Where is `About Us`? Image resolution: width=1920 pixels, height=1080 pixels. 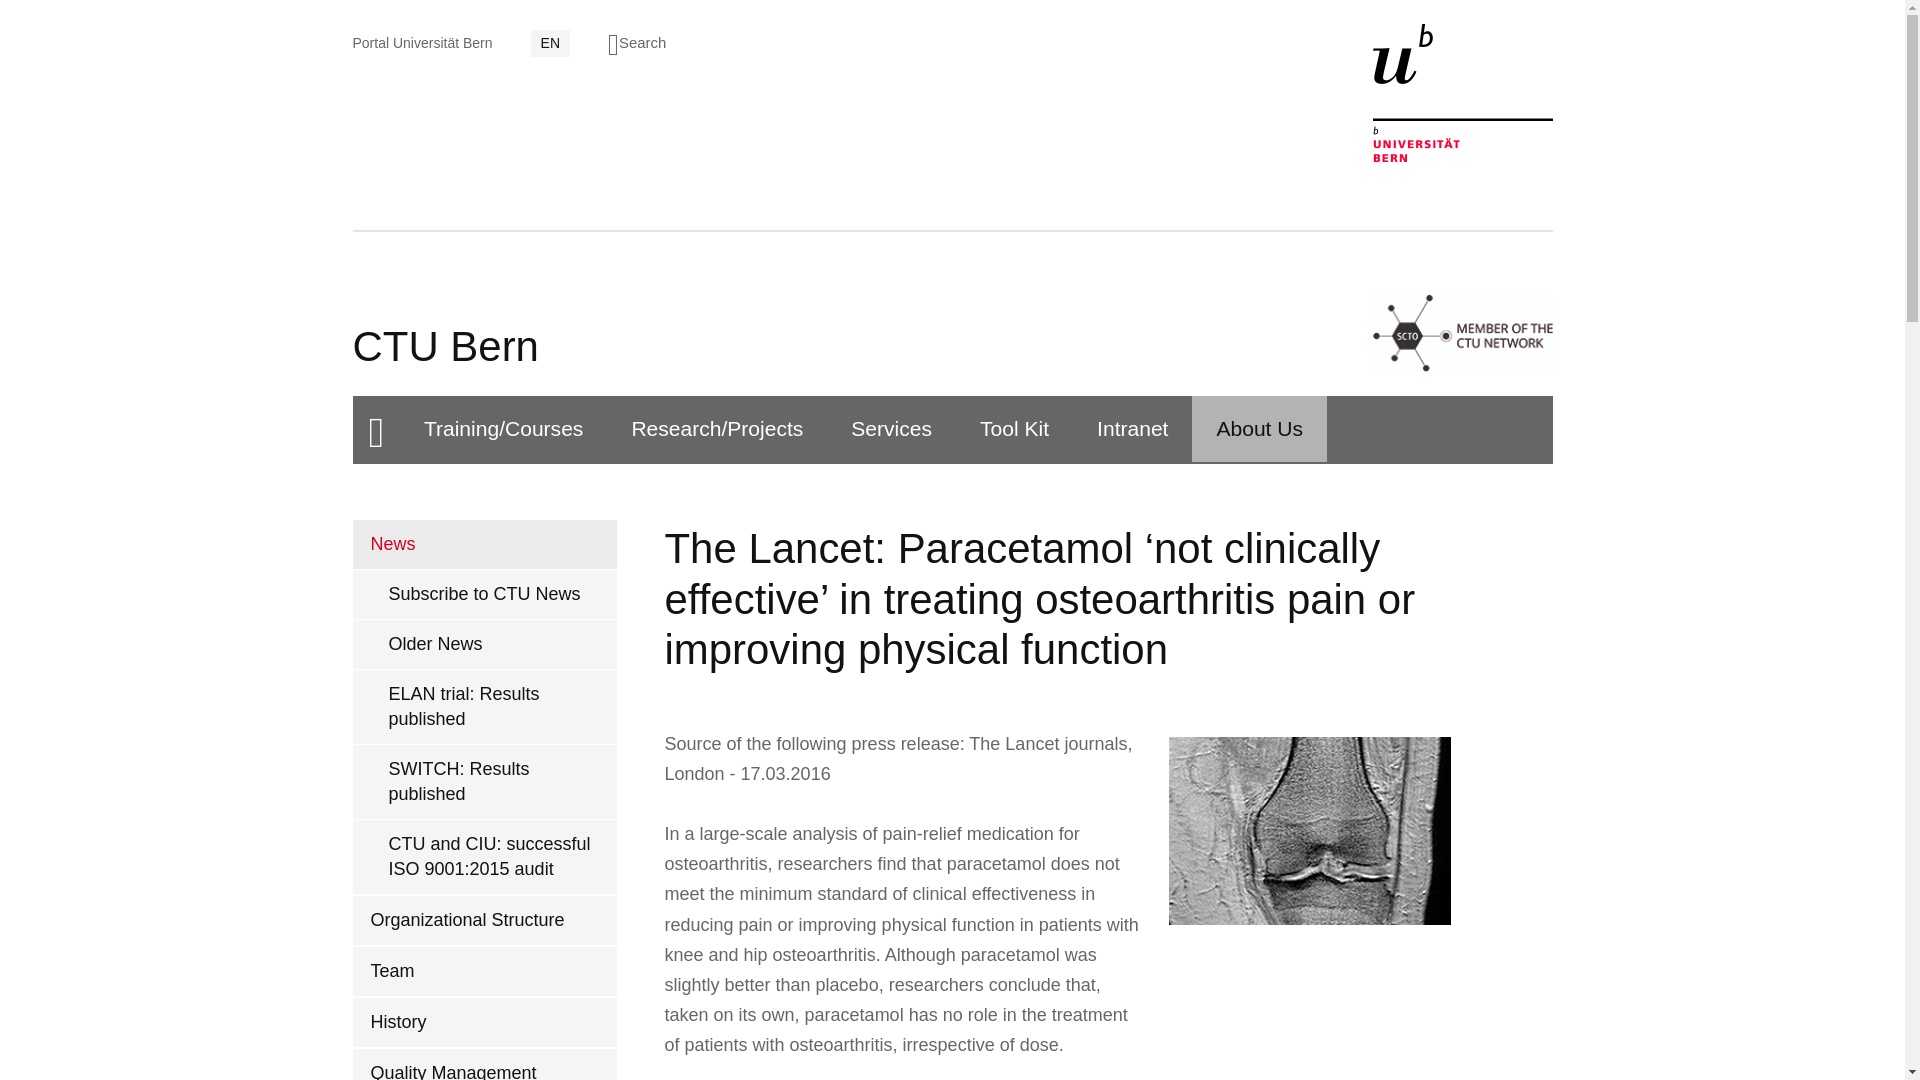 About Us is located at coordinates (1259, 429).